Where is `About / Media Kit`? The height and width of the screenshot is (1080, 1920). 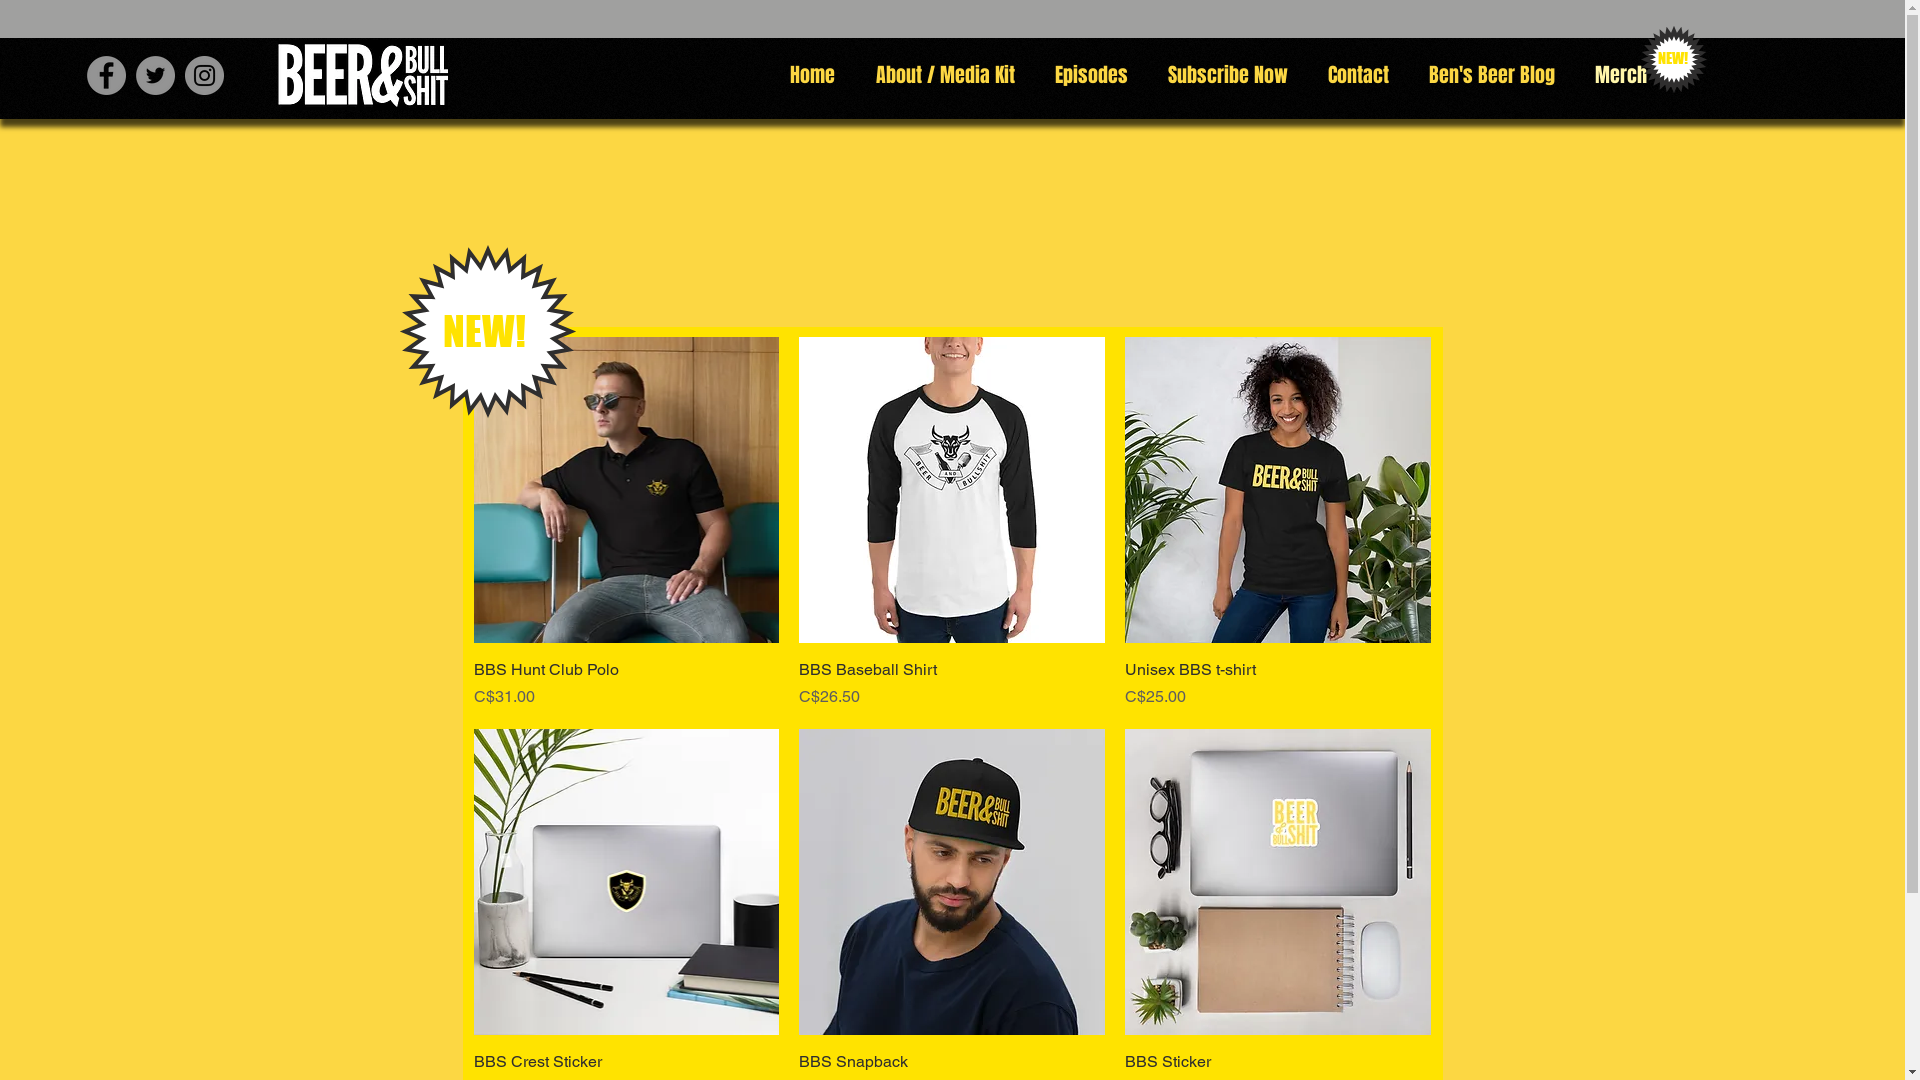
About / Media Kit is located at coordinates (946, 75).